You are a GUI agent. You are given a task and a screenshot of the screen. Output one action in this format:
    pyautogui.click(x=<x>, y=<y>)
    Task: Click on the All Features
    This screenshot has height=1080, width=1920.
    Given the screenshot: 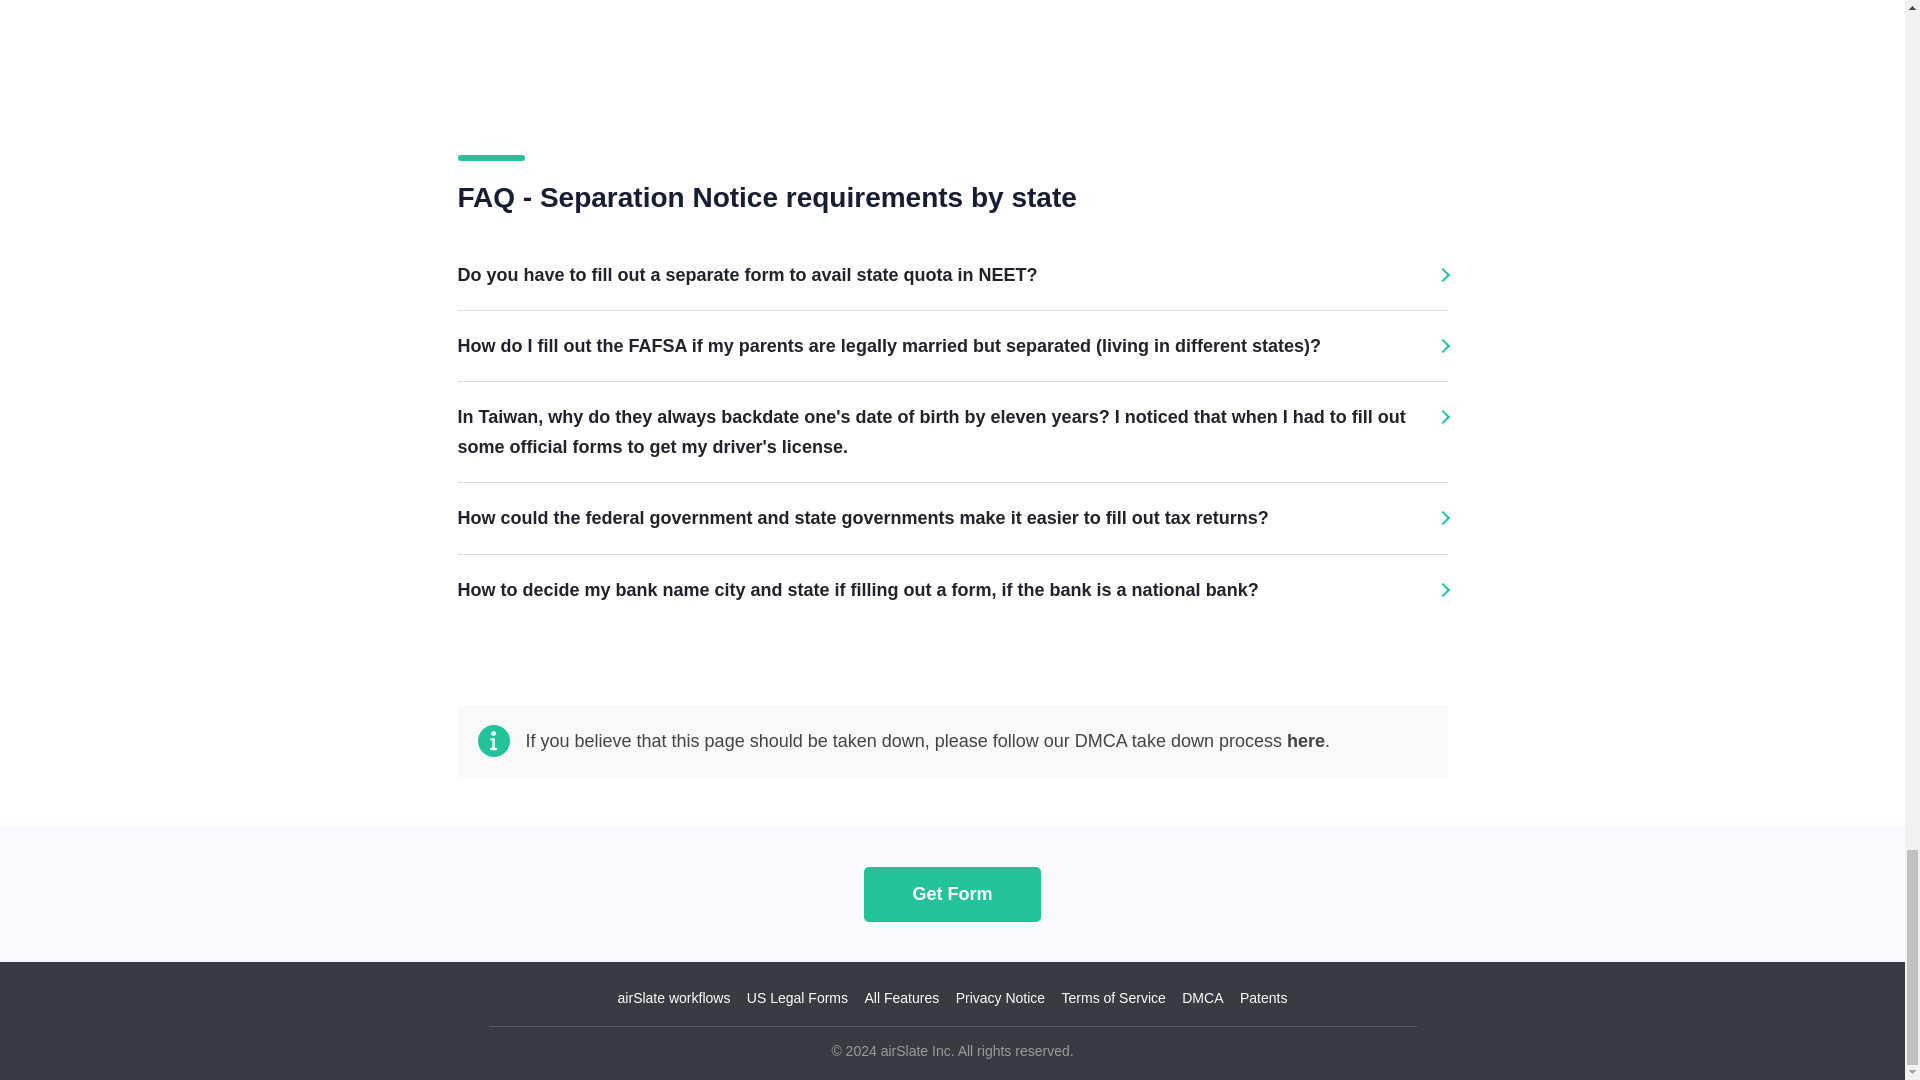 What is the action you would take?
    pyautogui.click(x=901, y=998)
    